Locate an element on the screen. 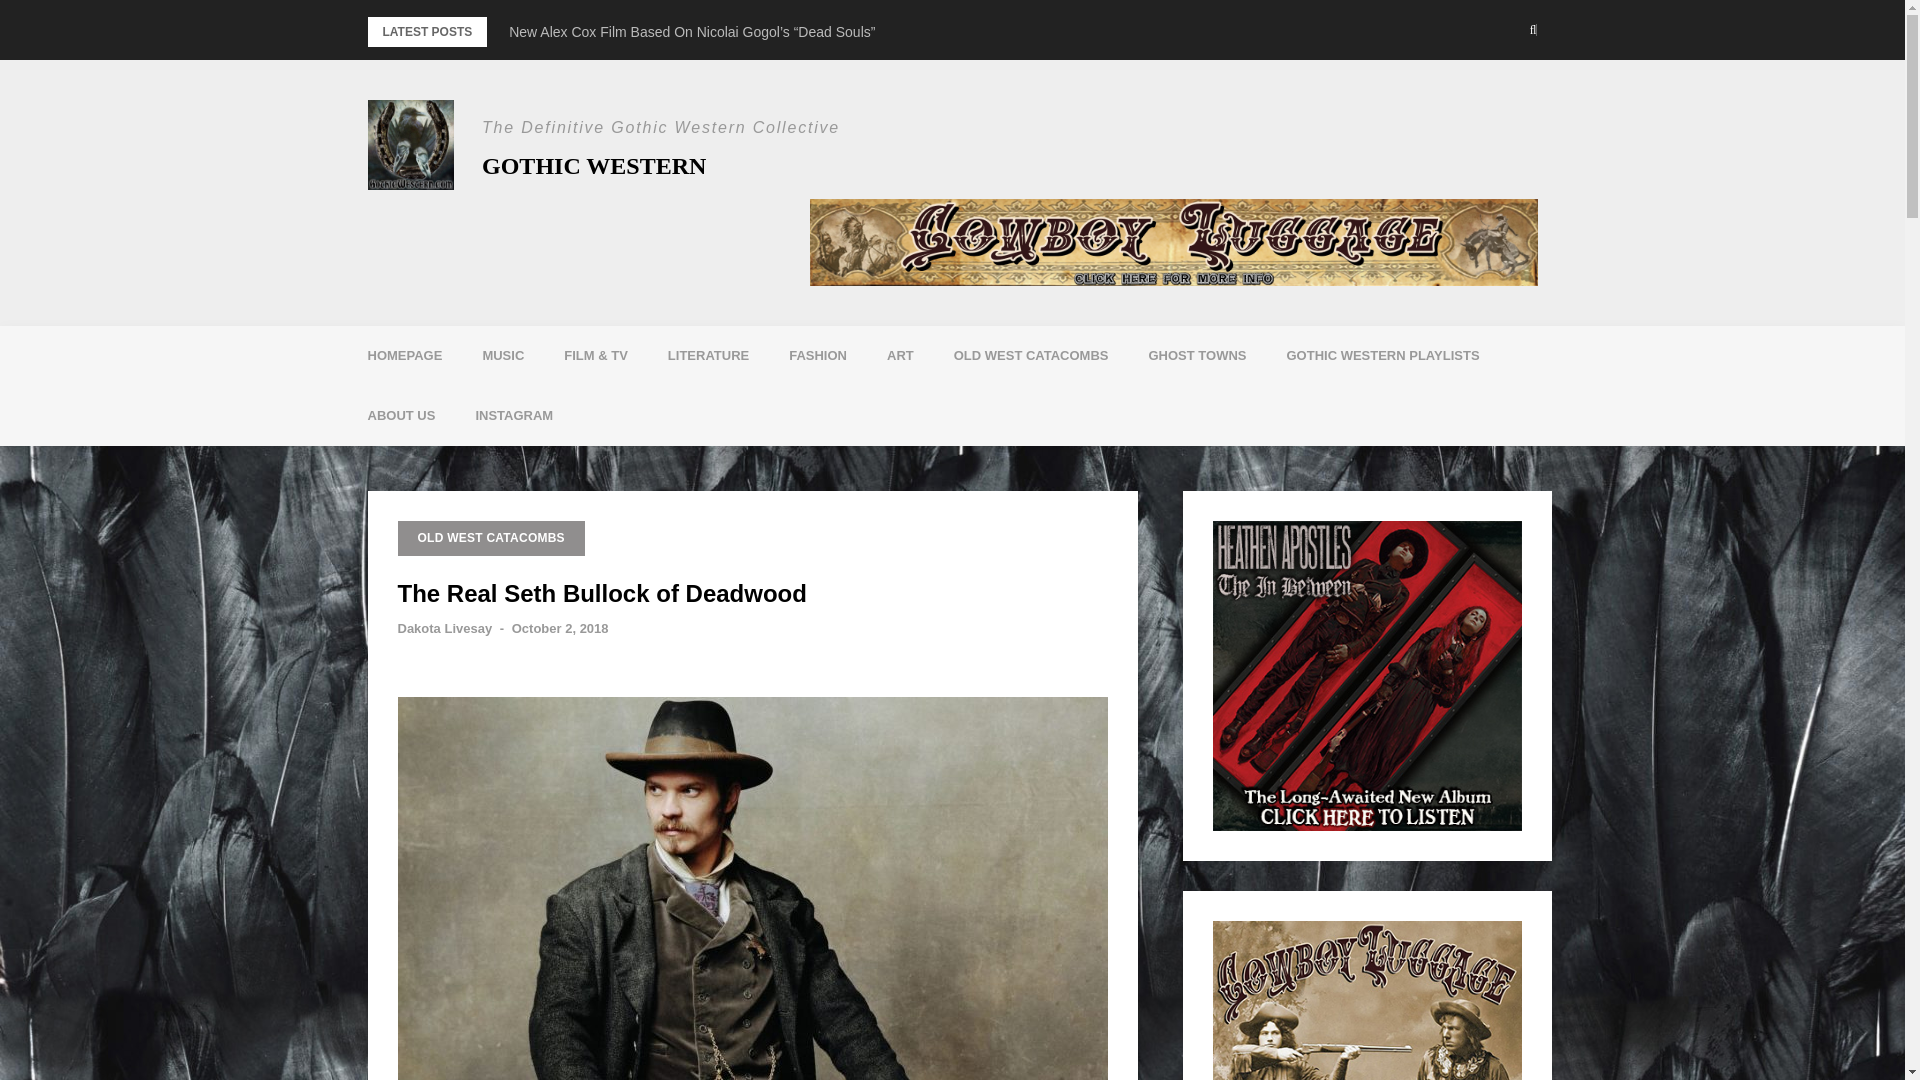 The width and height of the screenshot is (1920, 1080). FASHION is located at coordinates (818, 356).